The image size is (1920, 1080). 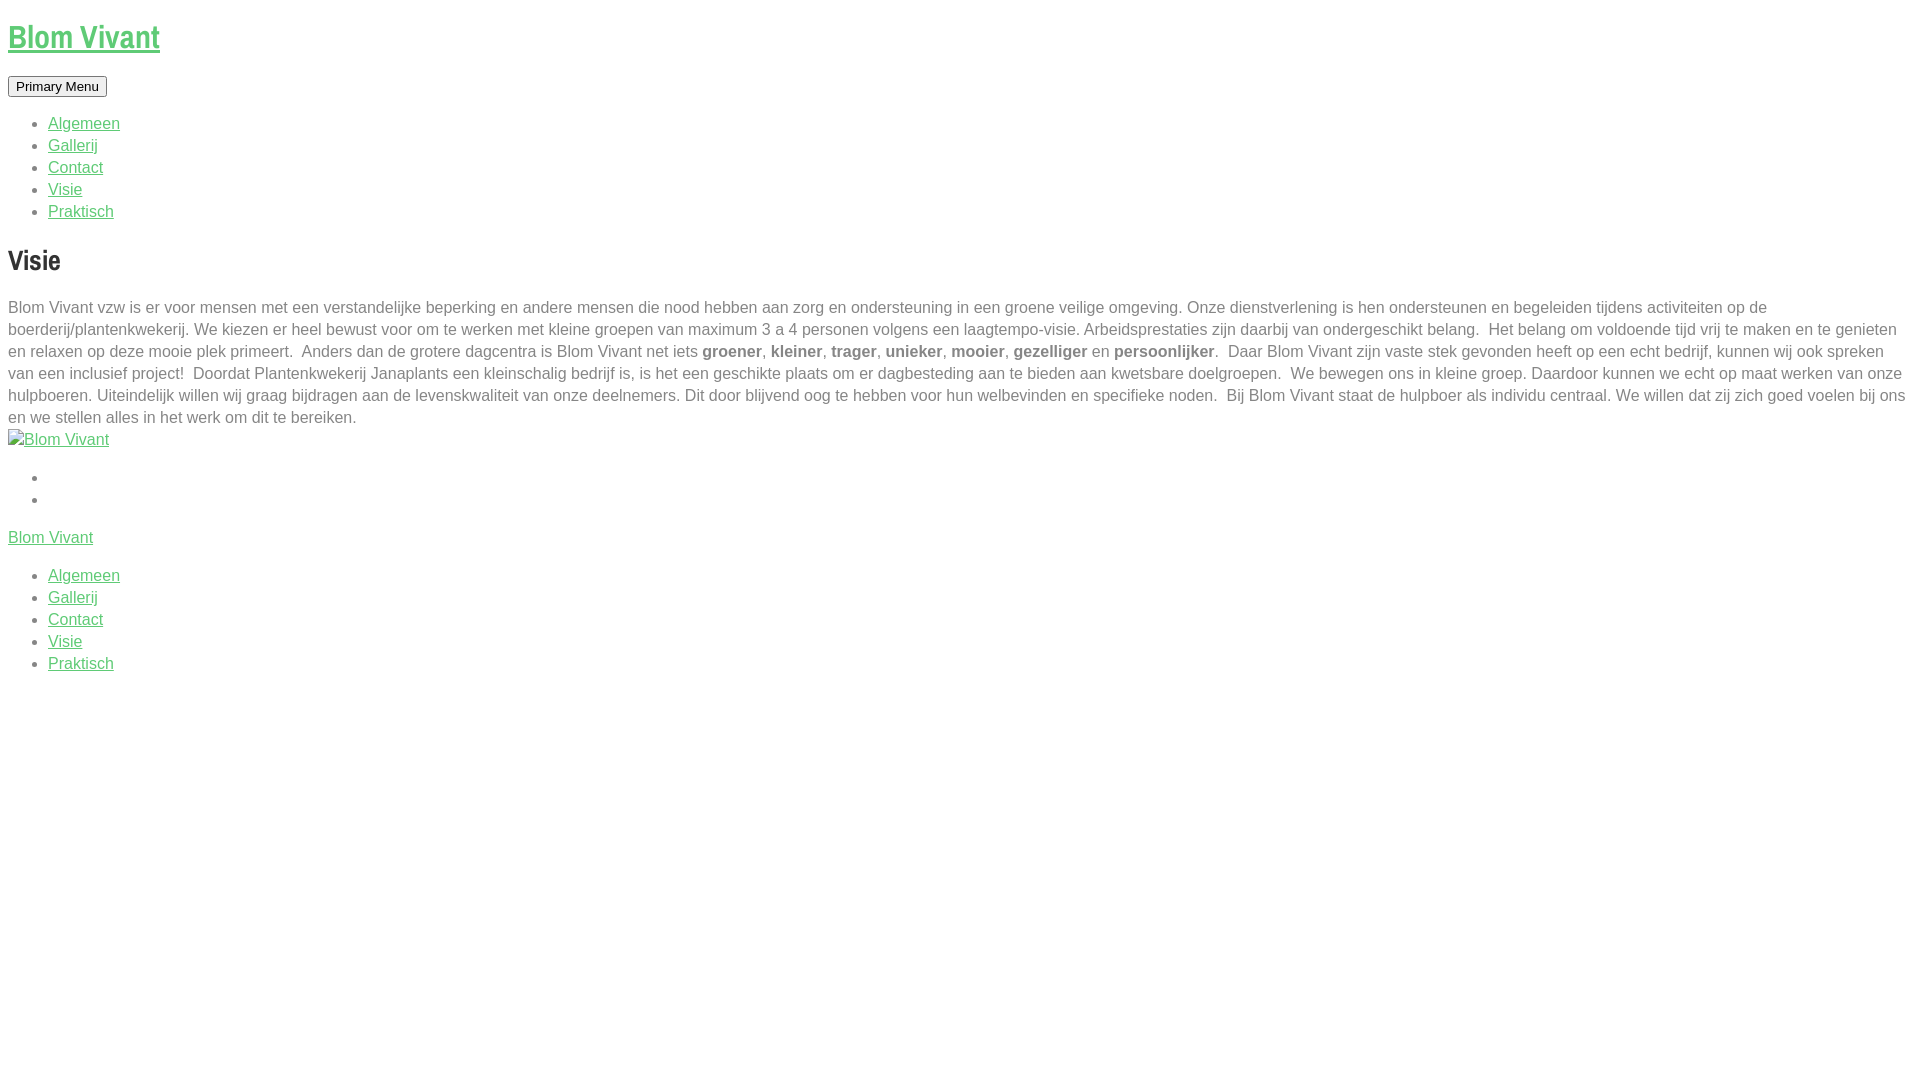 What do you see at coordinates (73, 598) in the screenshot?
I see `Gallerij` at bounding box center [73, 598].